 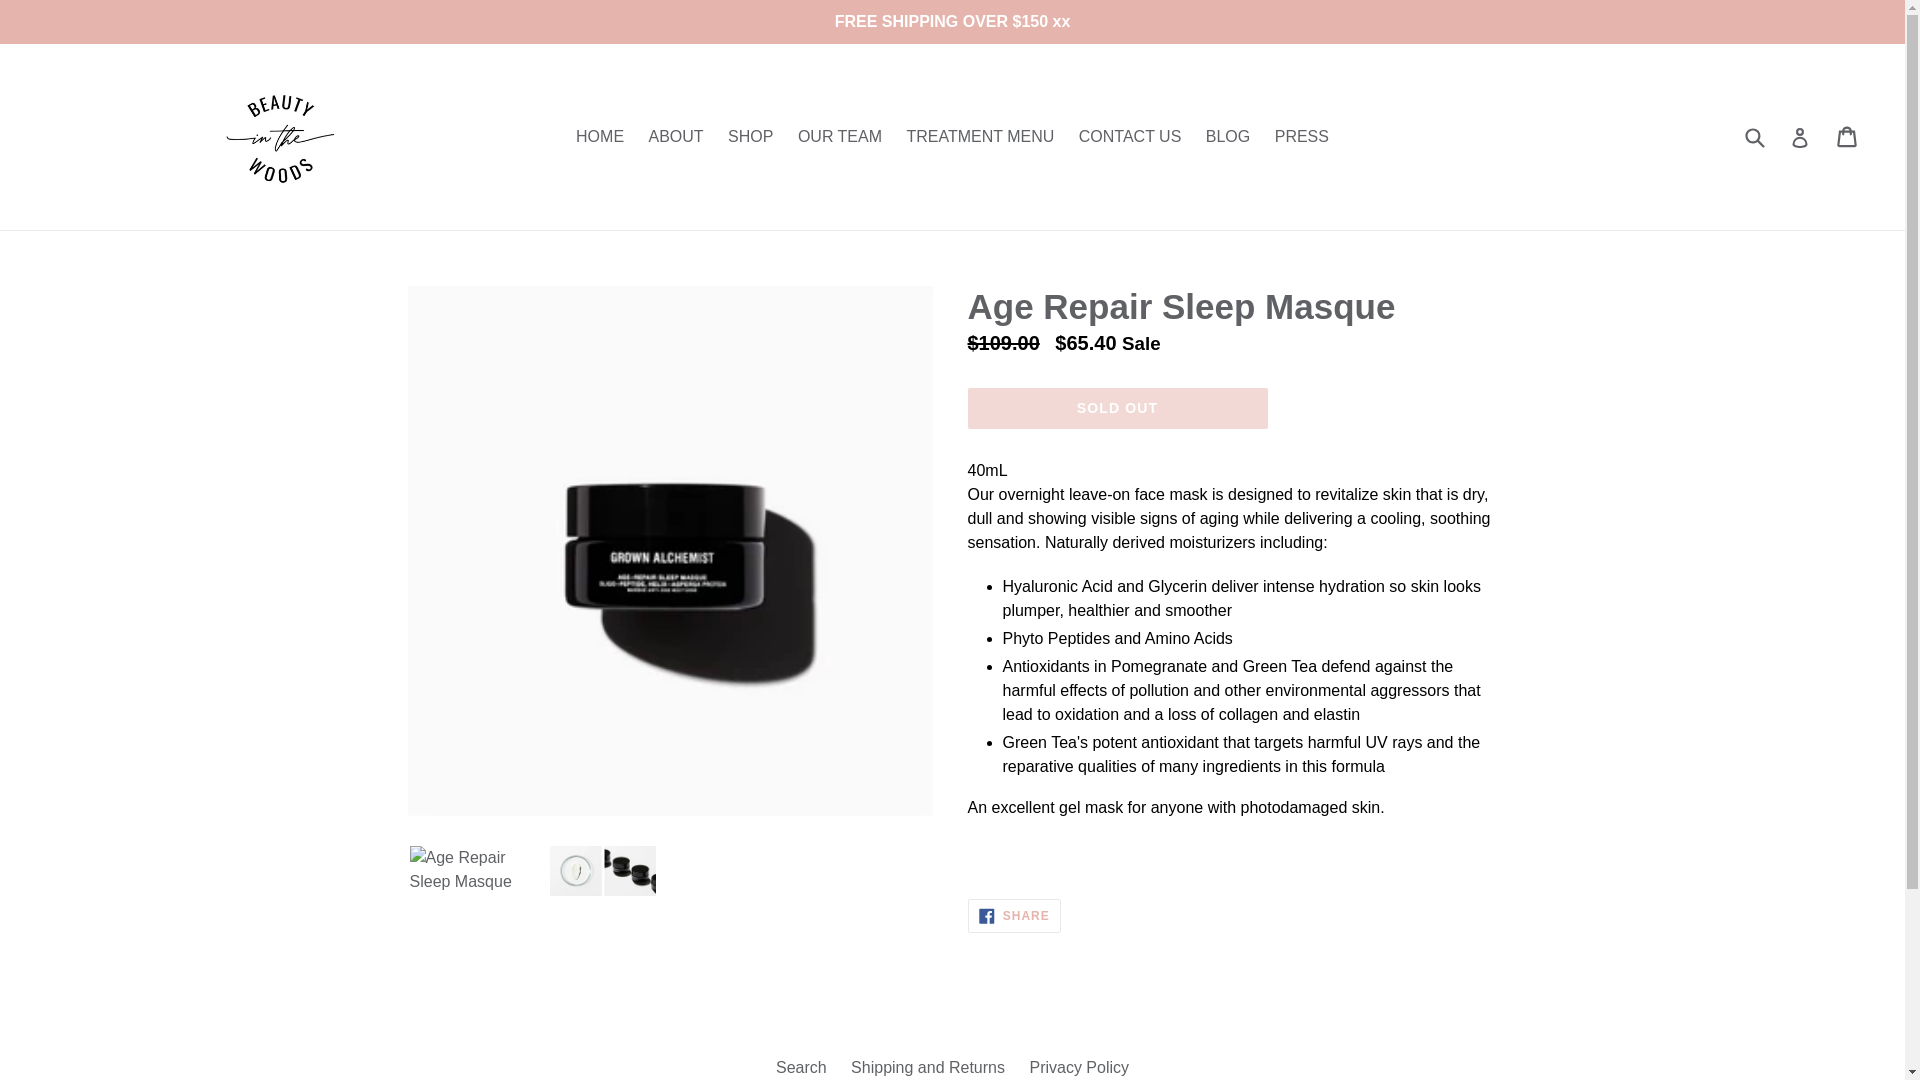 I want to click on BLOG, so click(x=980, y=137).